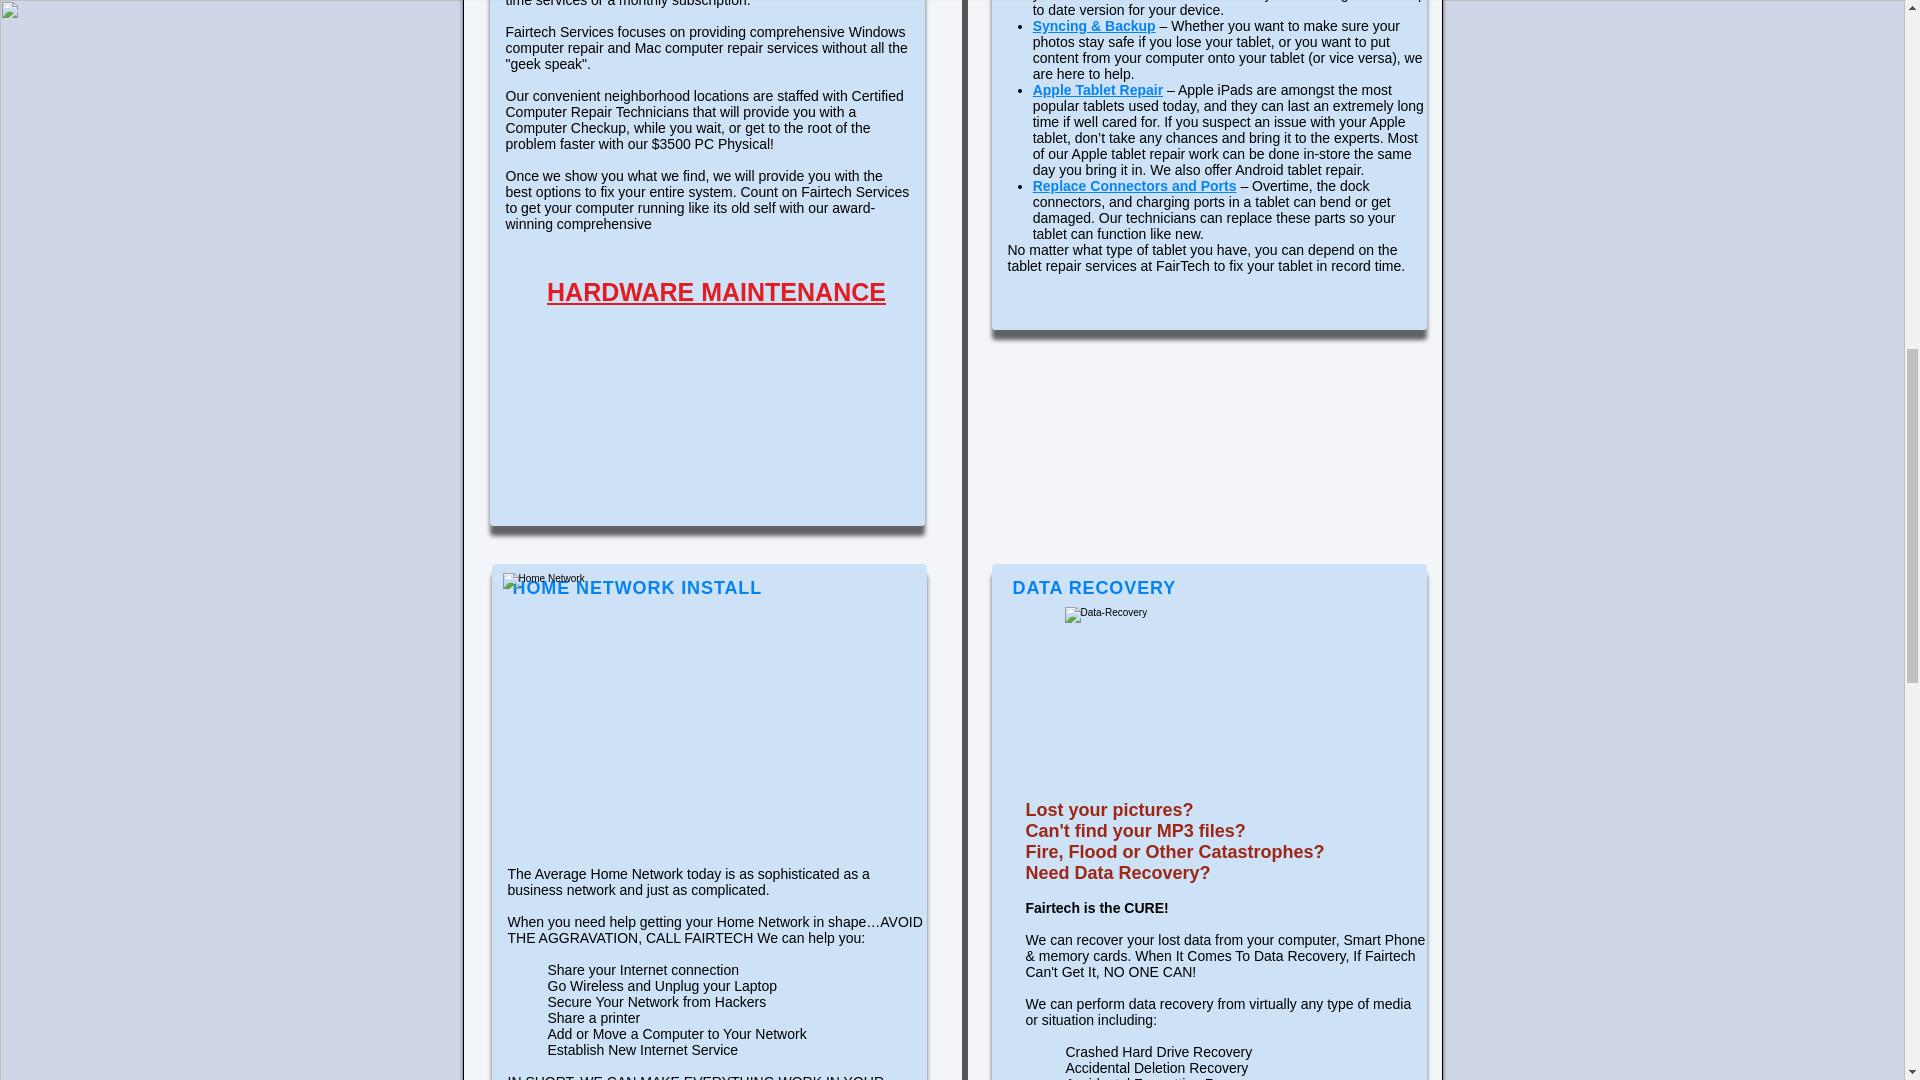 This screenshot has width=1920, height=1080. What do you see at coordinates (702, 714) in the screenshot?
I see `Computer image.png` at bounding box center [702, 714].